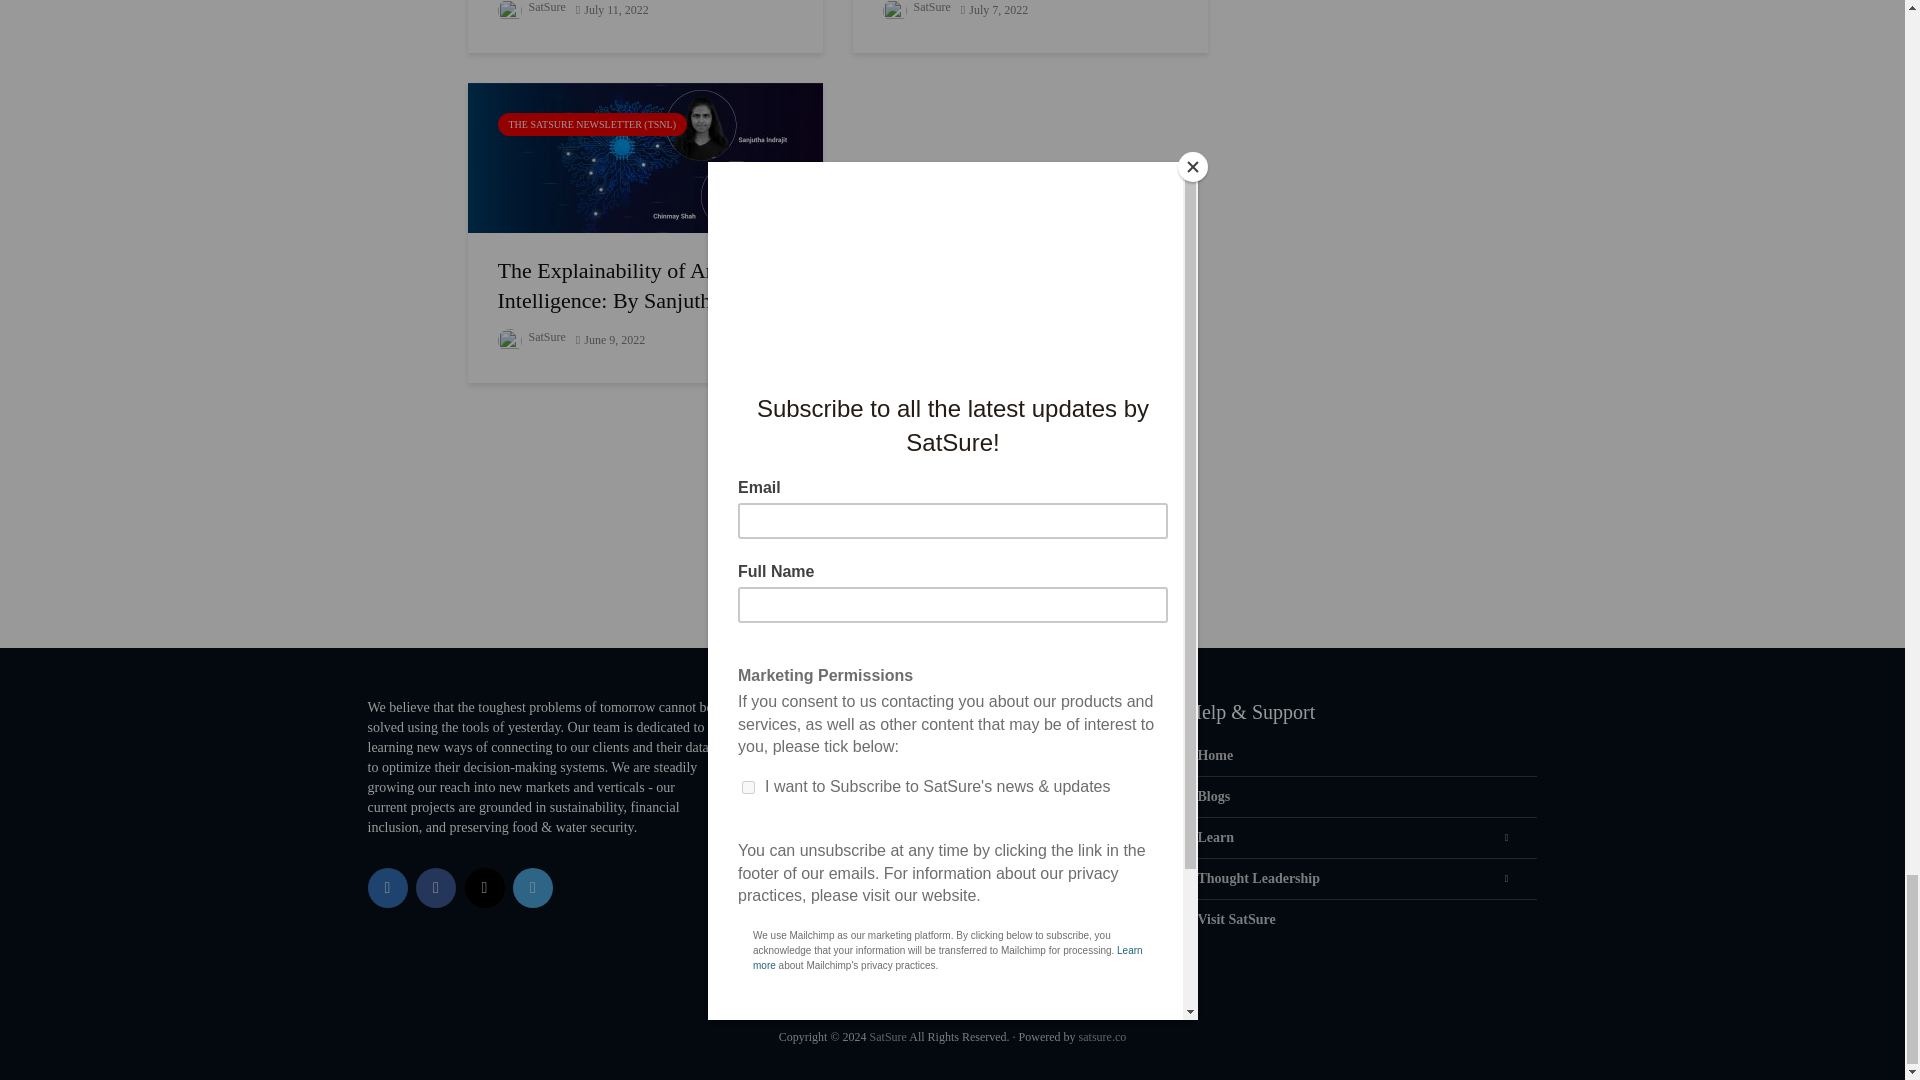  I want to click on Facebook, so click(436, 888).